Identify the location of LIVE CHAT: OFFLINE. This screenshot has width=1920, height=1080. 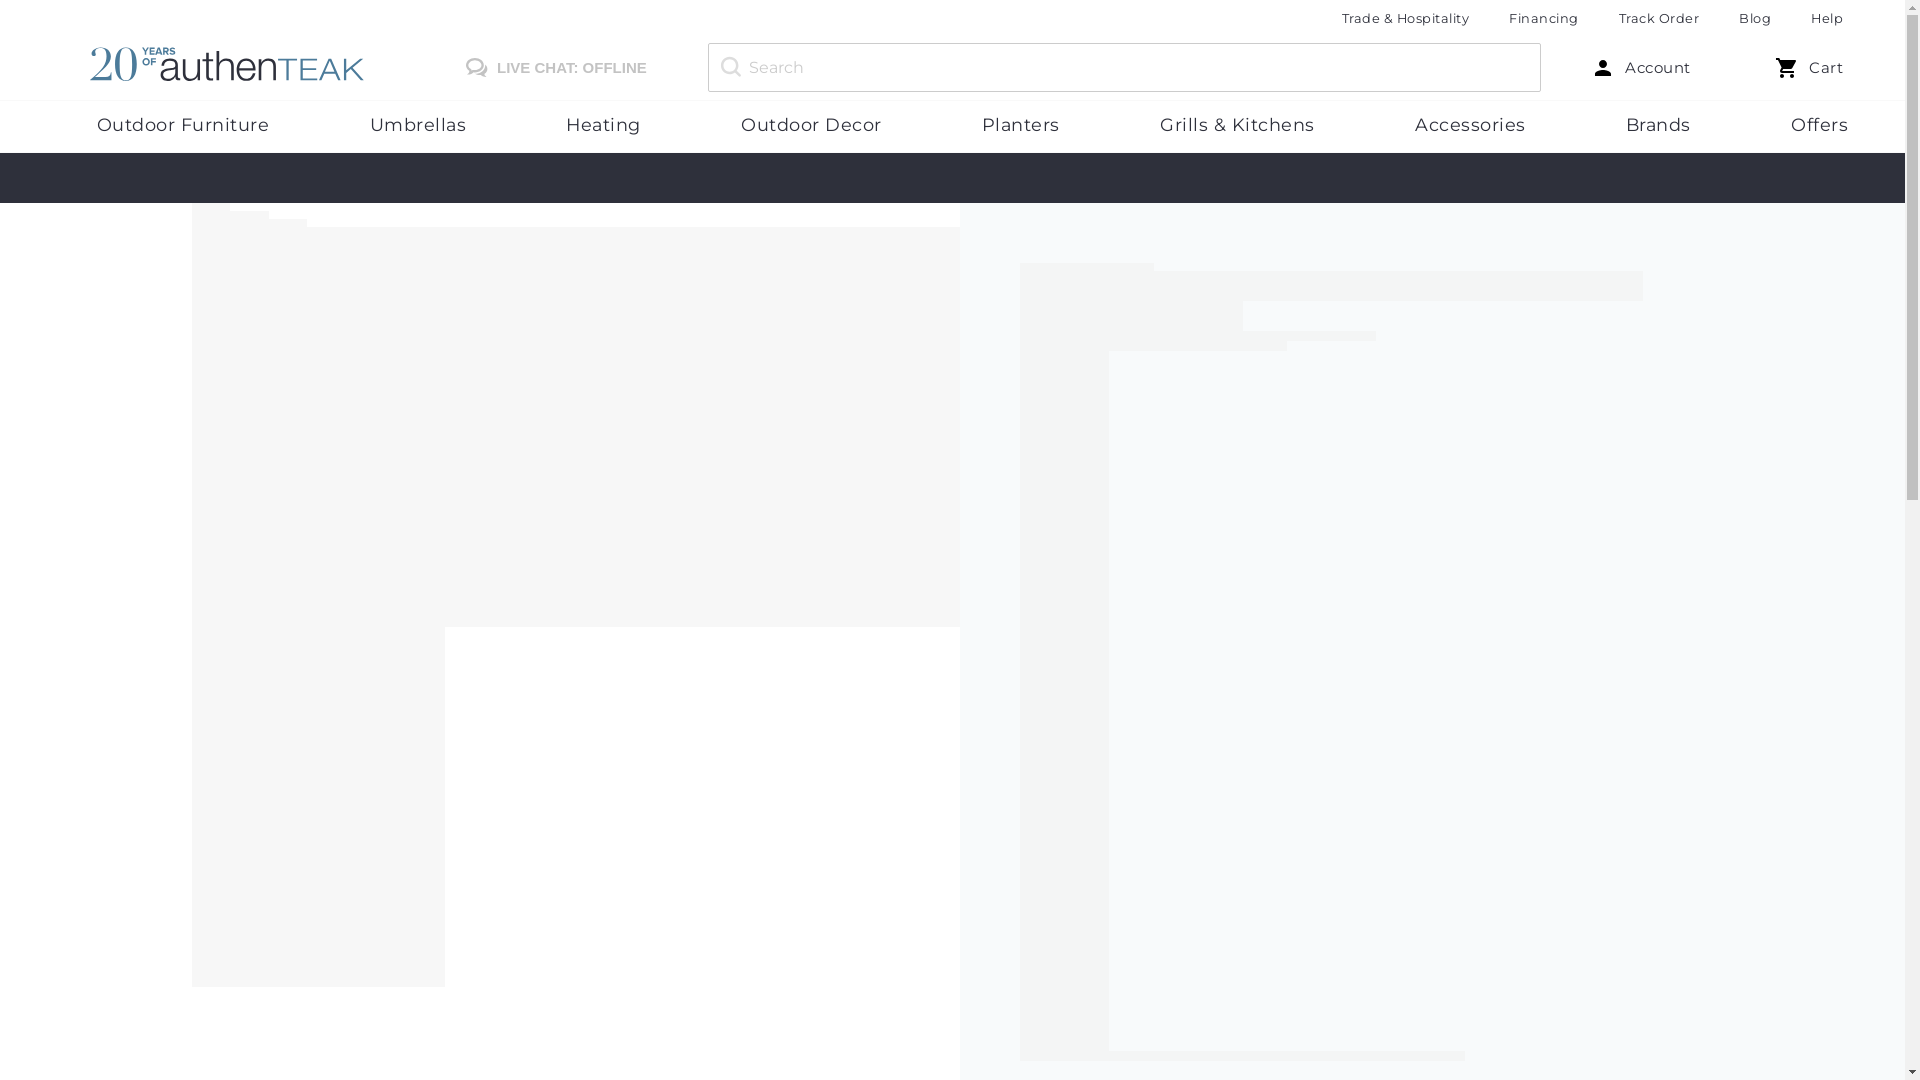
(550, 67).